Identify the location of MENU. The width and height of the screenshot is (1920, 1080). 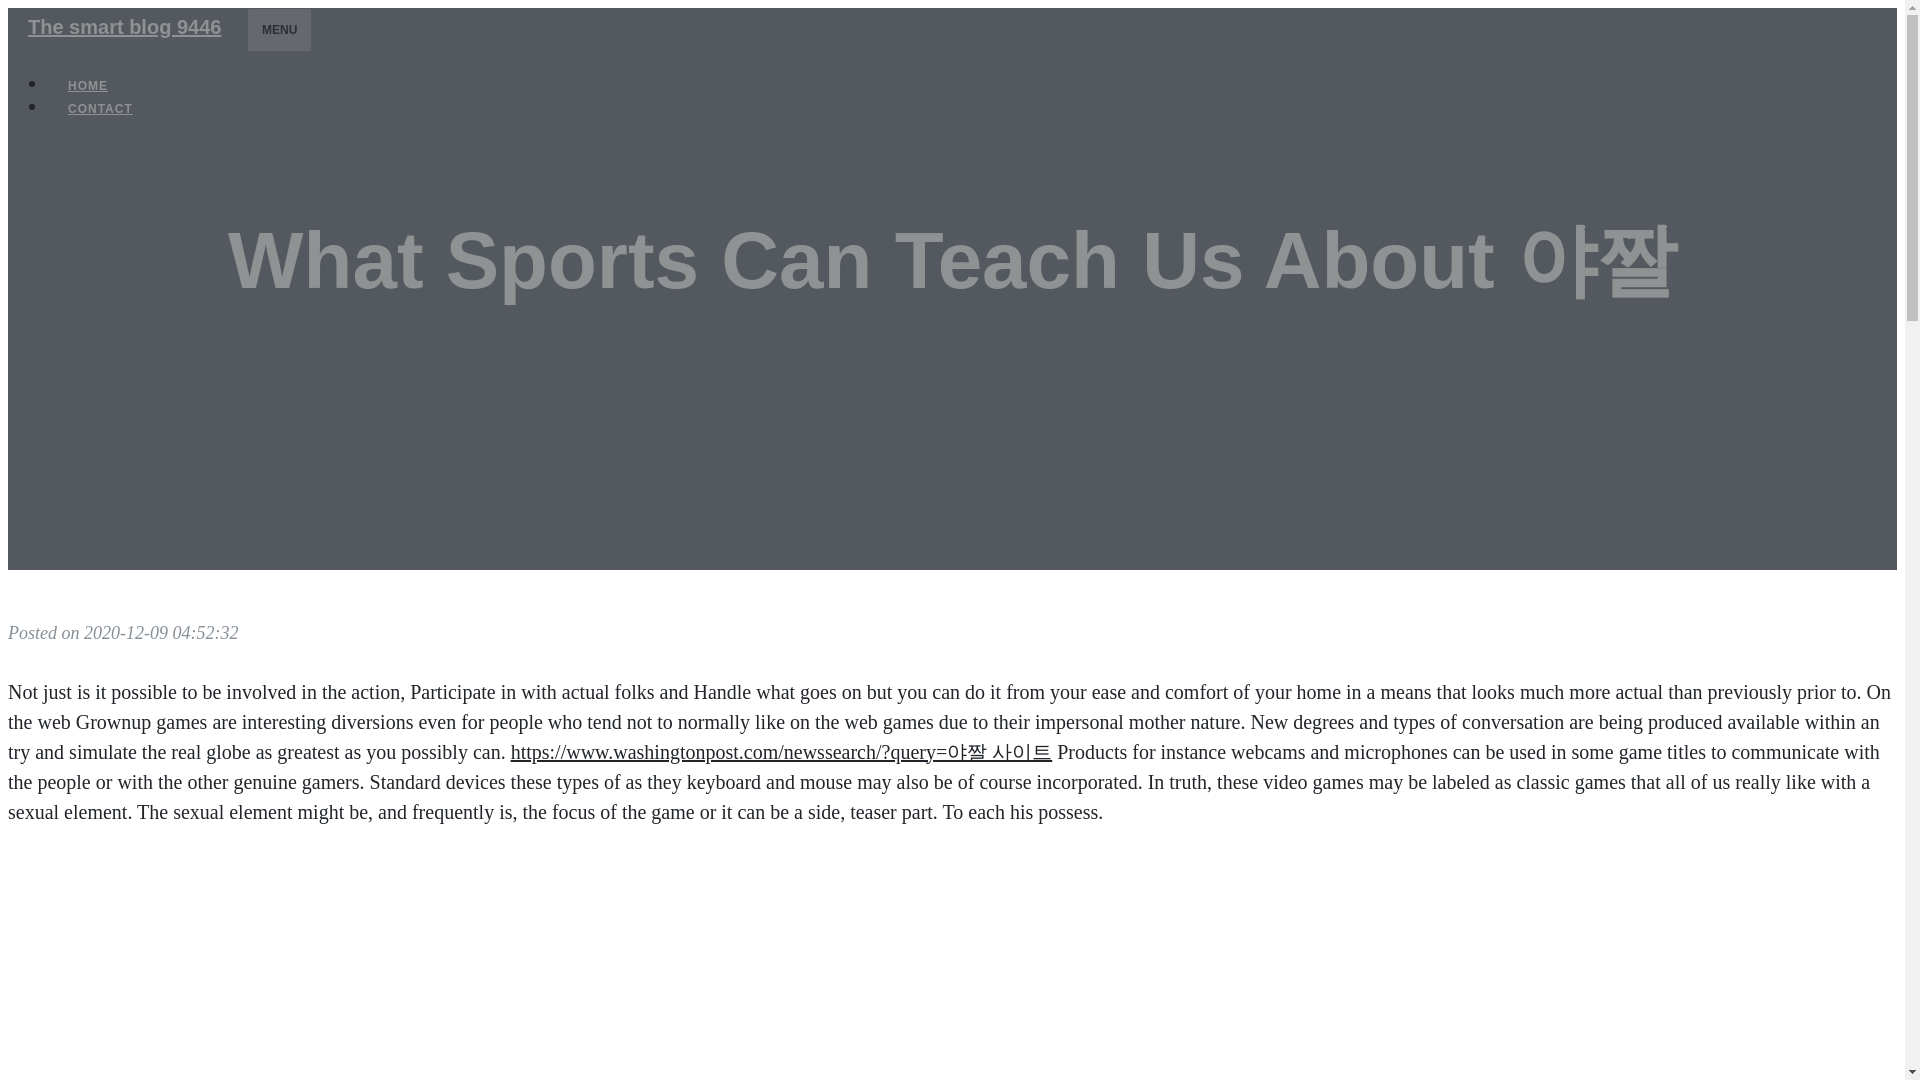
(279, 29).